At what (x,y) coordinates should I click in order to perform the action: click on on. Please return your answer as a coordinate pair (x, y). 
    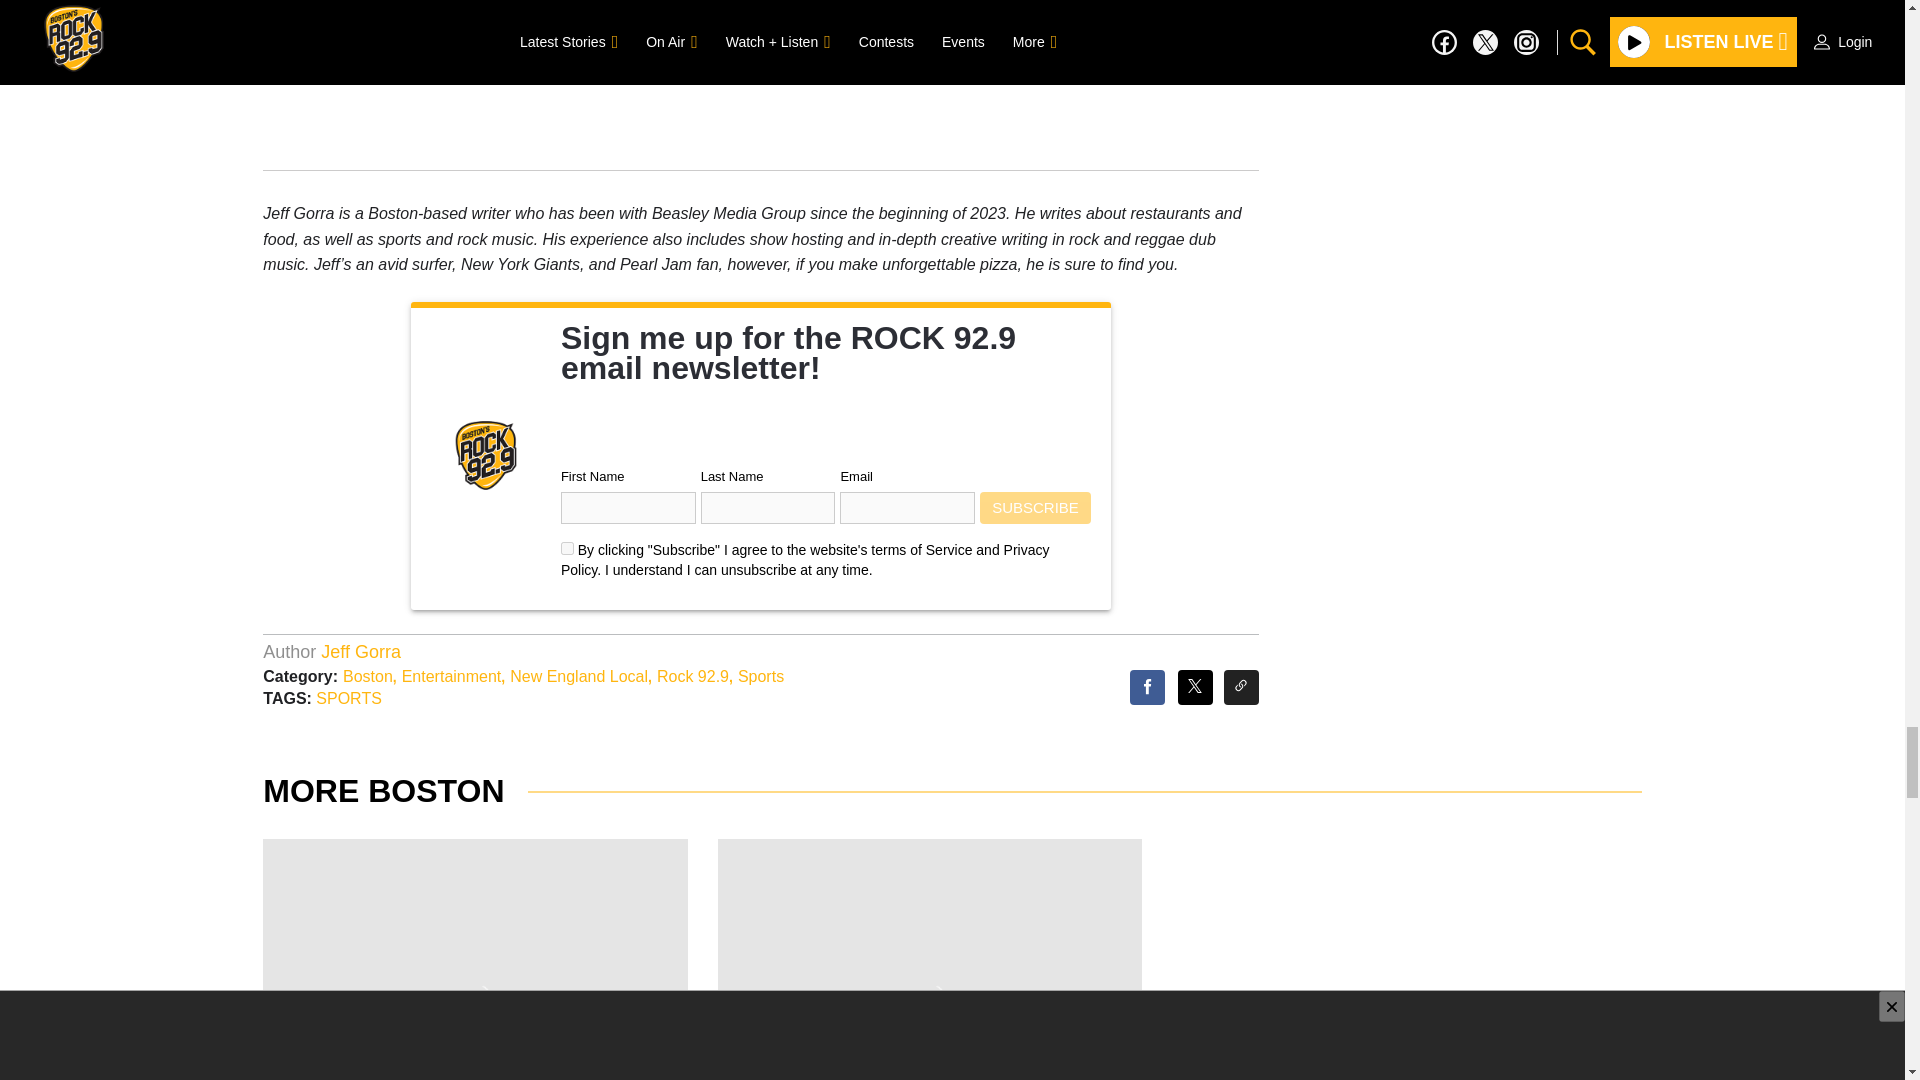
    Looking at the image, I should click on (567, 548).